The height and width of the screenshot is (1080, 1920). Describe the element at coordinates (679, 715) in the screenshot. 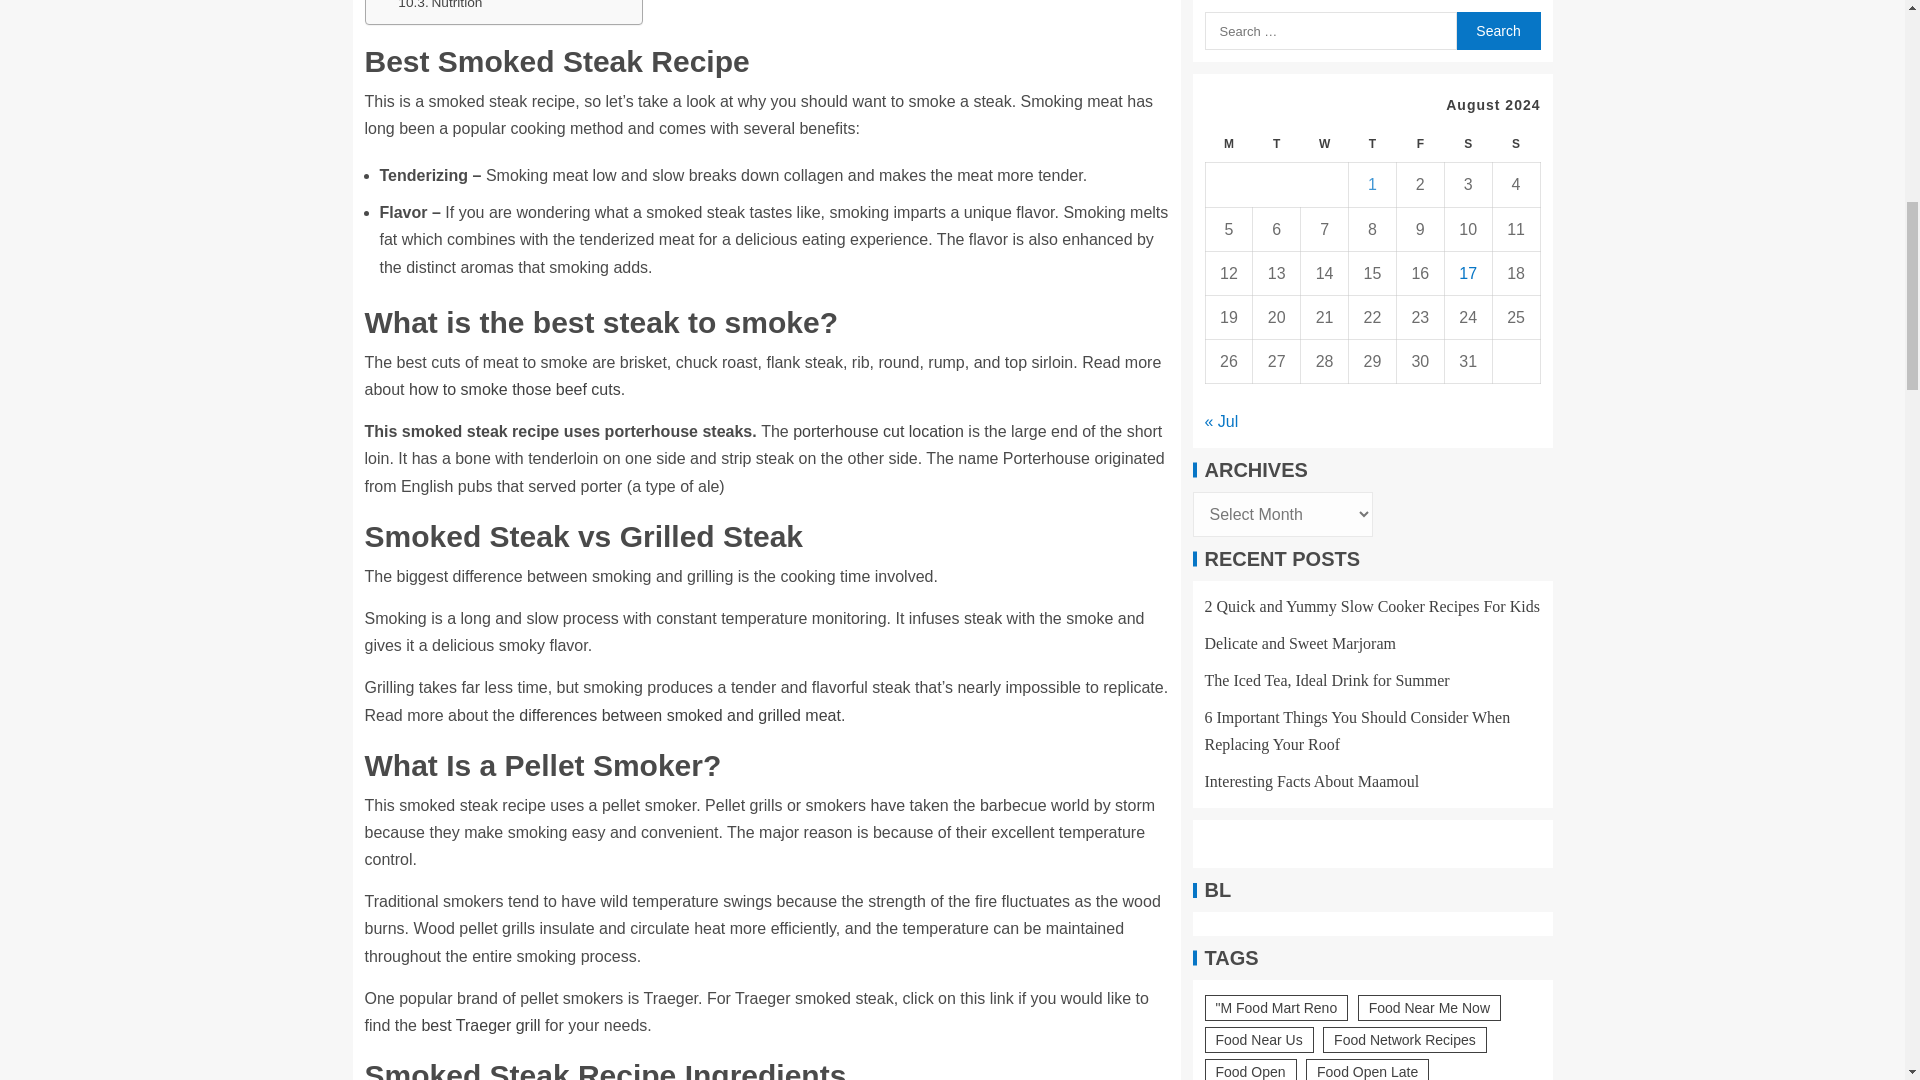

I see `differences between smoked and grilled meat` at that location.